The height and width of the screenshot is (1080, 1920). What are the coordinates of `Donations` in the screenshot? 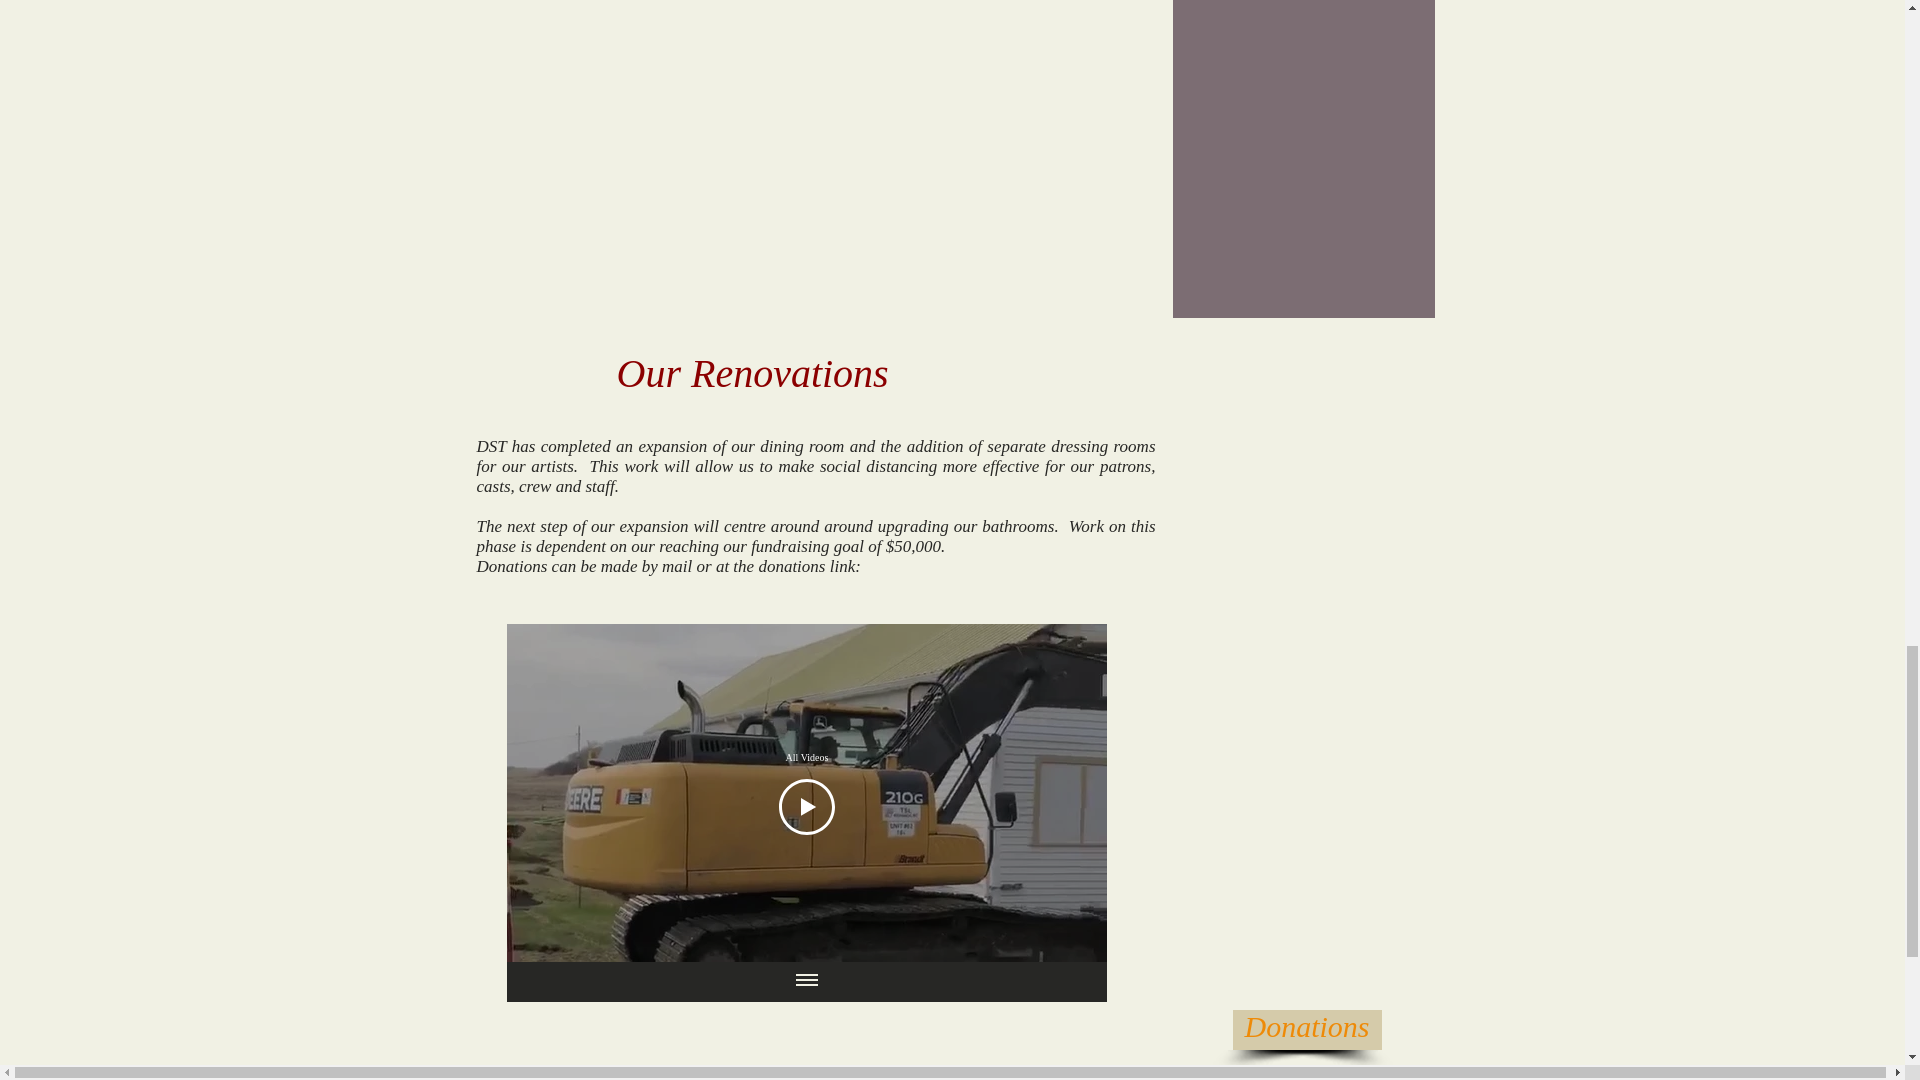 It's located at (1306, 1029).